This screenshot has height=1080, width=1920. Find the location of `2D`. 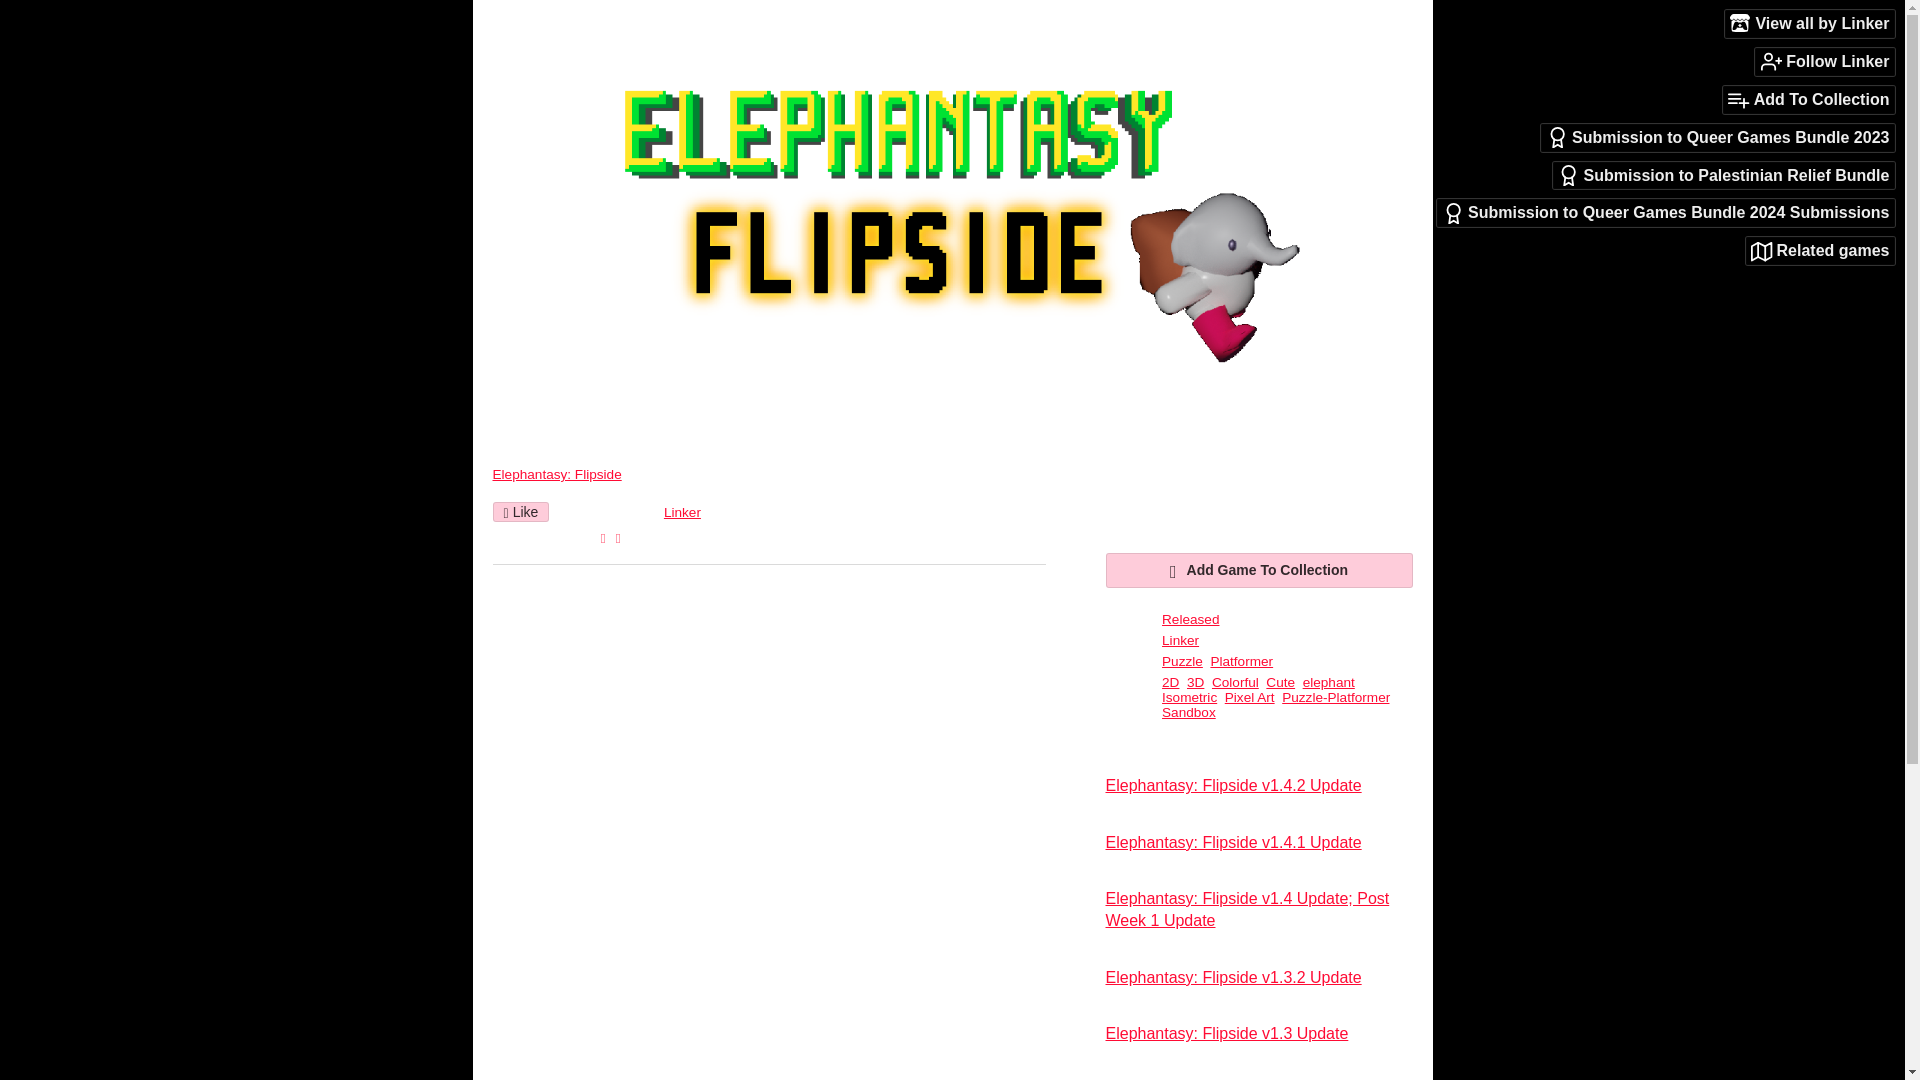

2D is located at coordinates (1170, 682).